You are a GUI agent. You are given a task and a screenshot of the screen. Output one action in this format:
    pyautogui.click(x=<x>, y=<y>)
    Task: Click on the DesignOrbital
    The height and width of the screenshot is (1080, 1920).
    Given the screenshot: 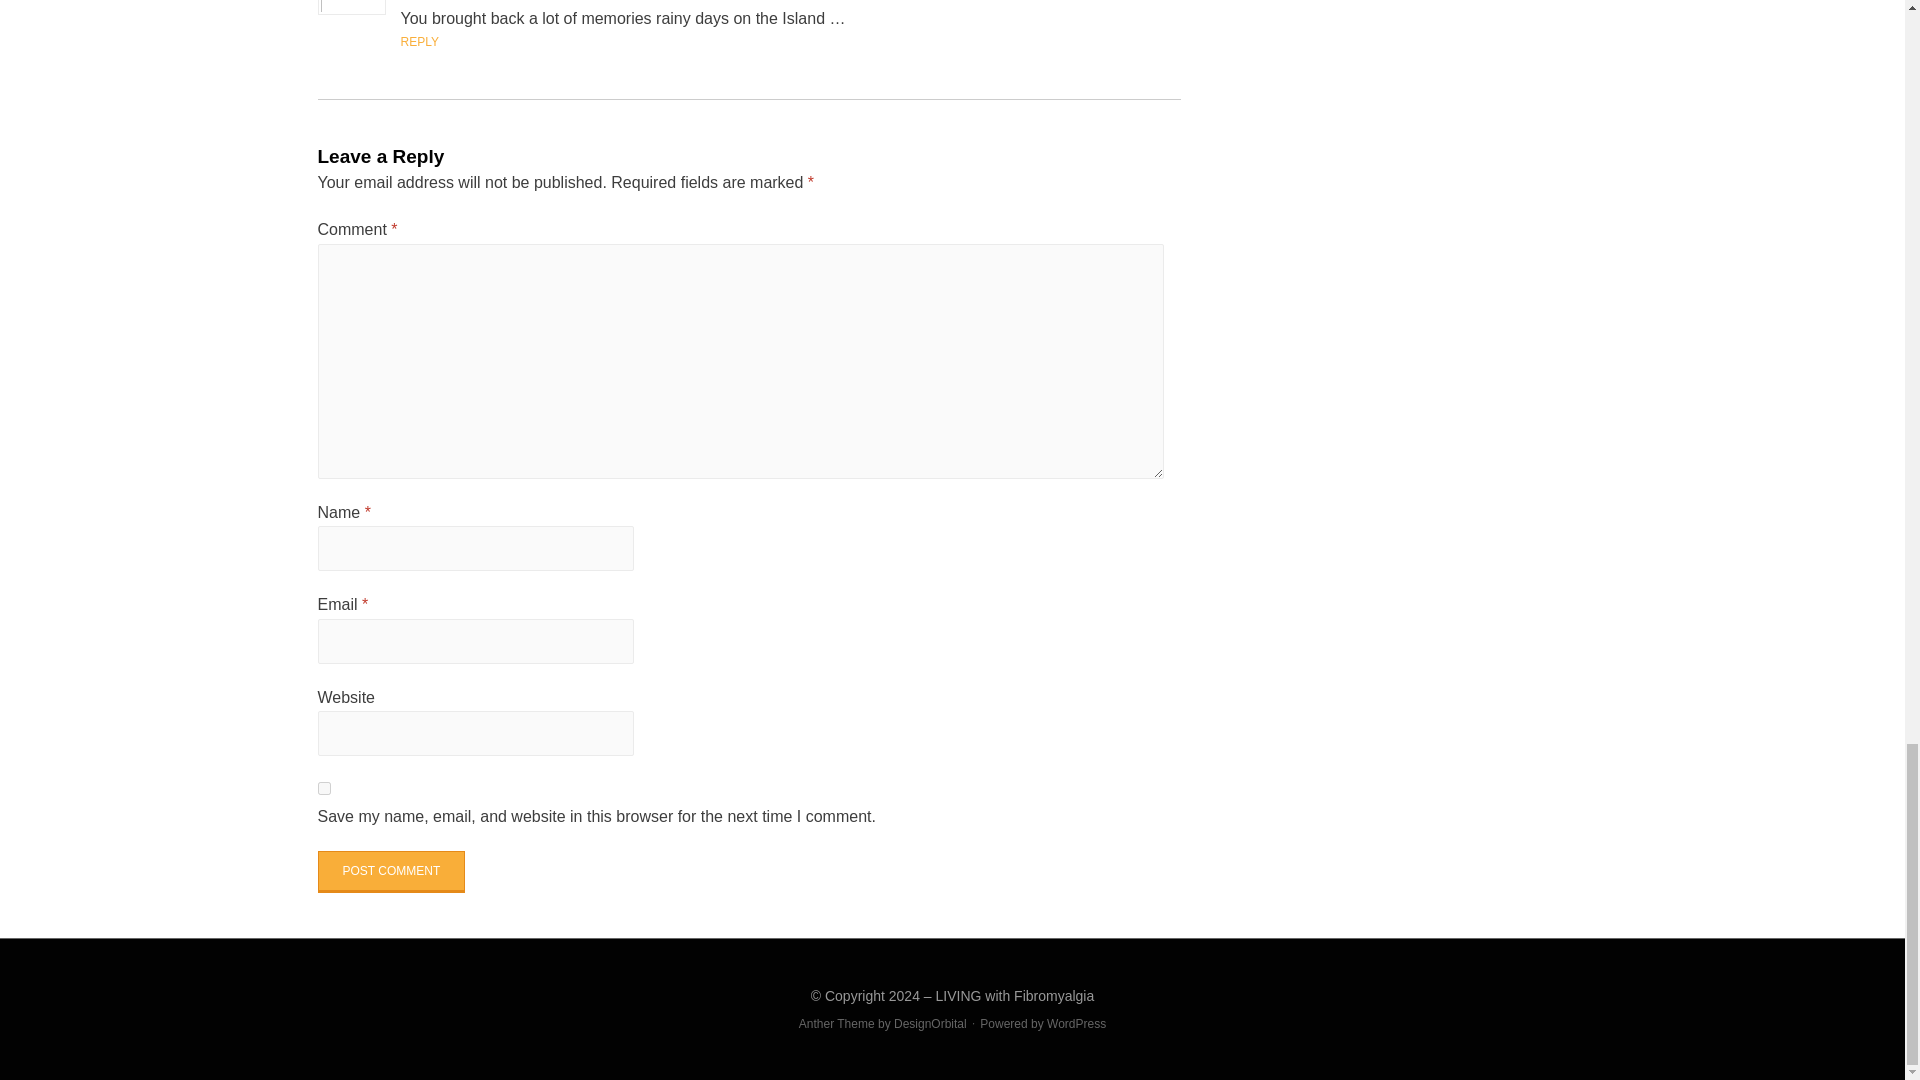 What is the action you would take?
    pyautogui.click(x=930, y=1024)
    